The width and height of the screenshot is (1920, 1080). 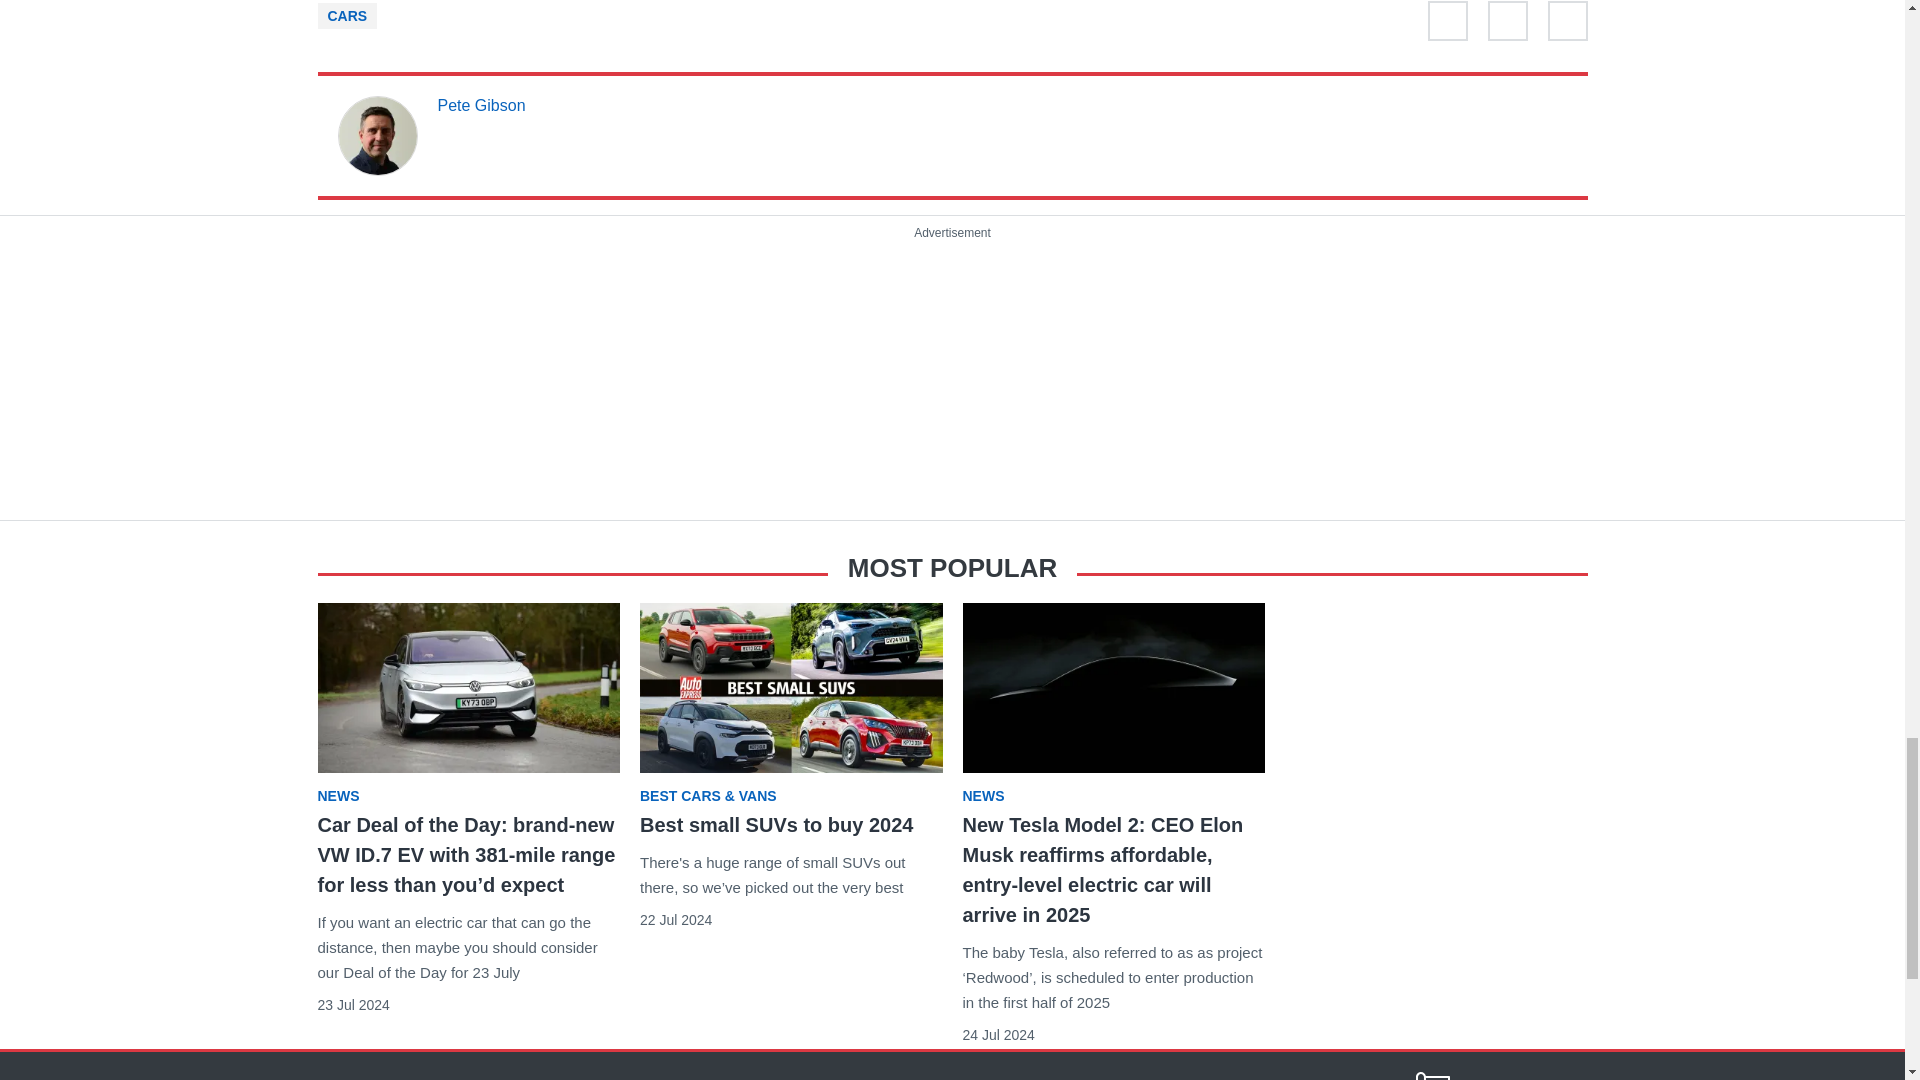 I want to click on Email, so click(x=1567, y=25).